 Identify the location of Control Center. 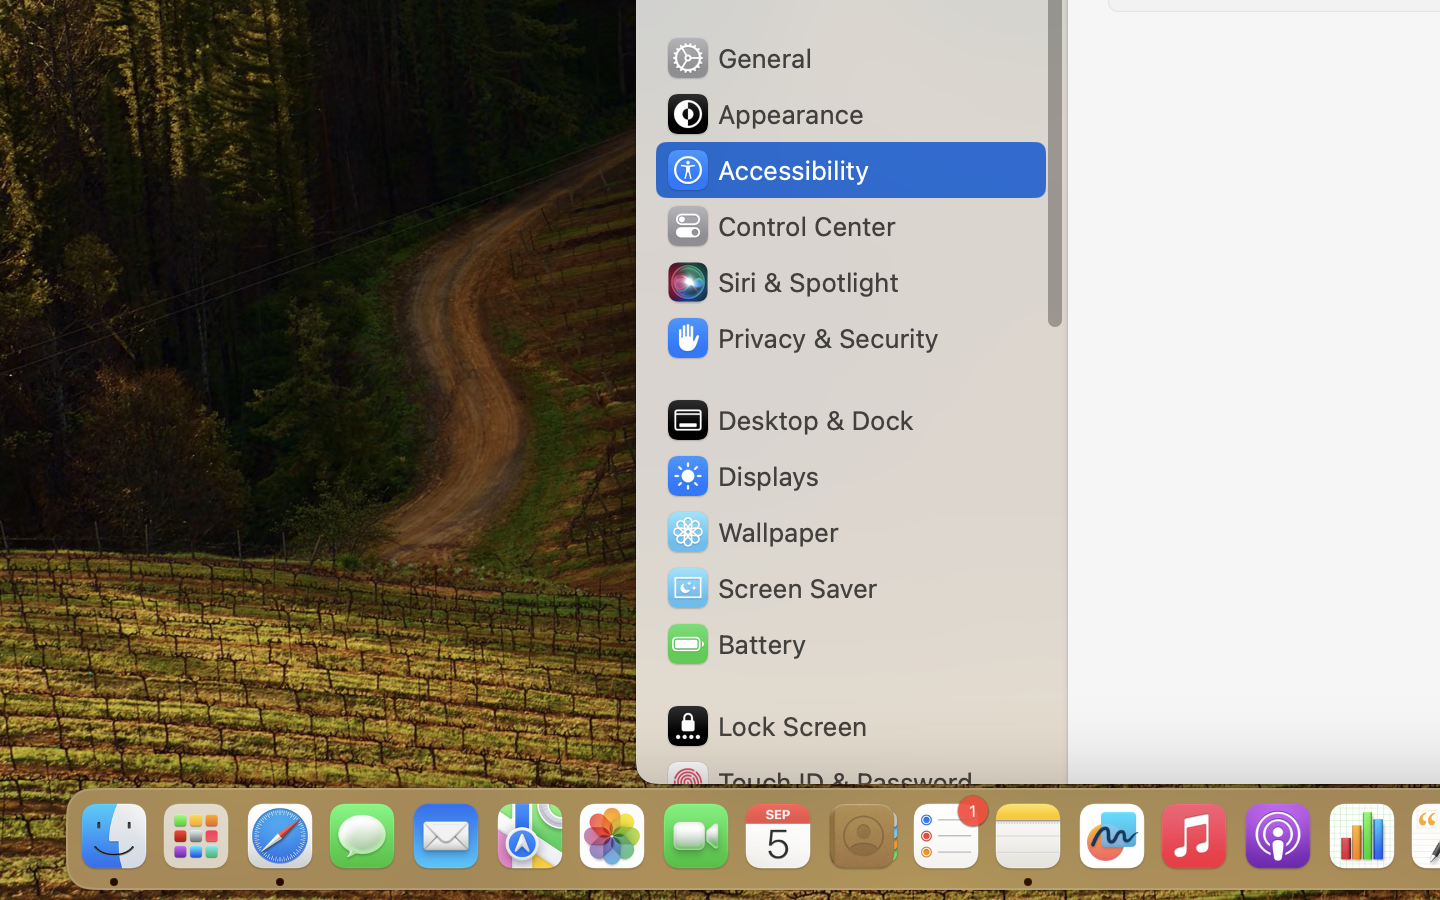
(780, 226).